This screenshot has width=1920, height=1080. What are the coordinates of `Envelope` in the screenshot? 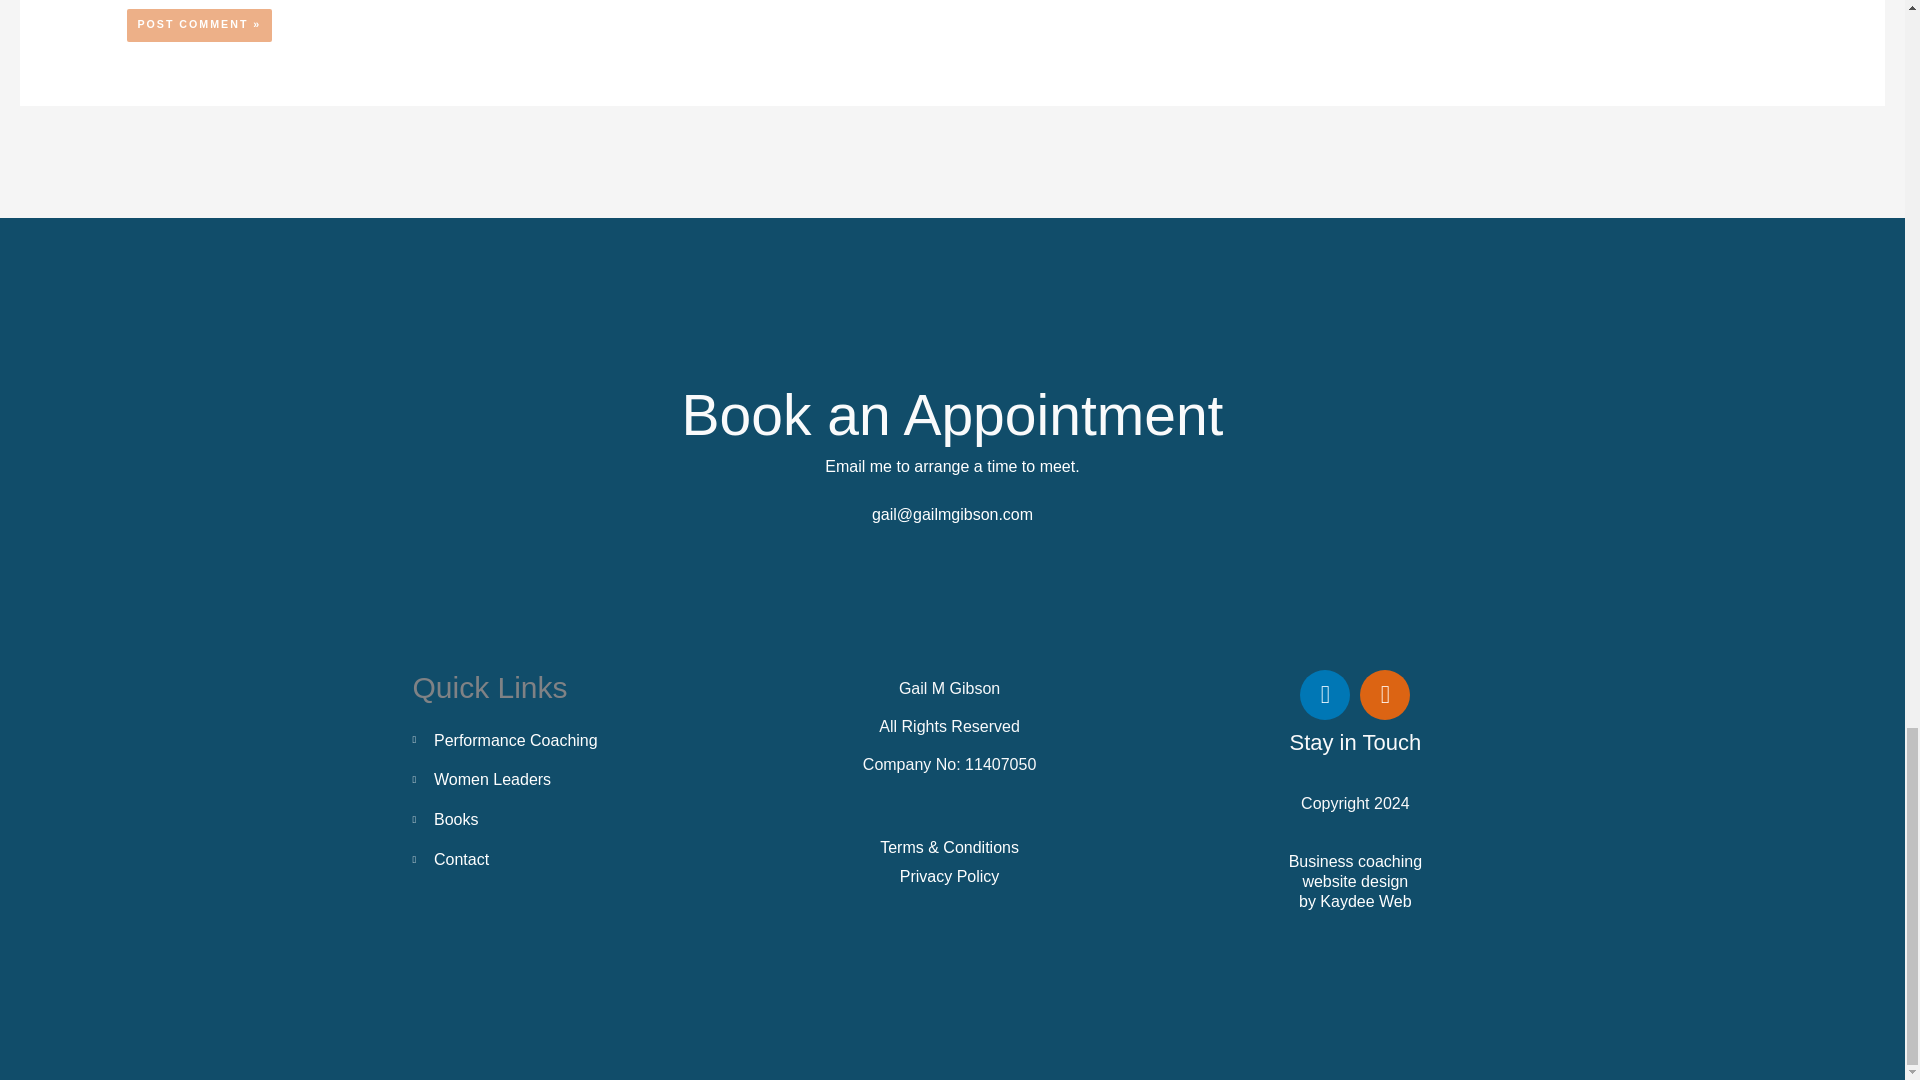 It's located at (1384, 694).